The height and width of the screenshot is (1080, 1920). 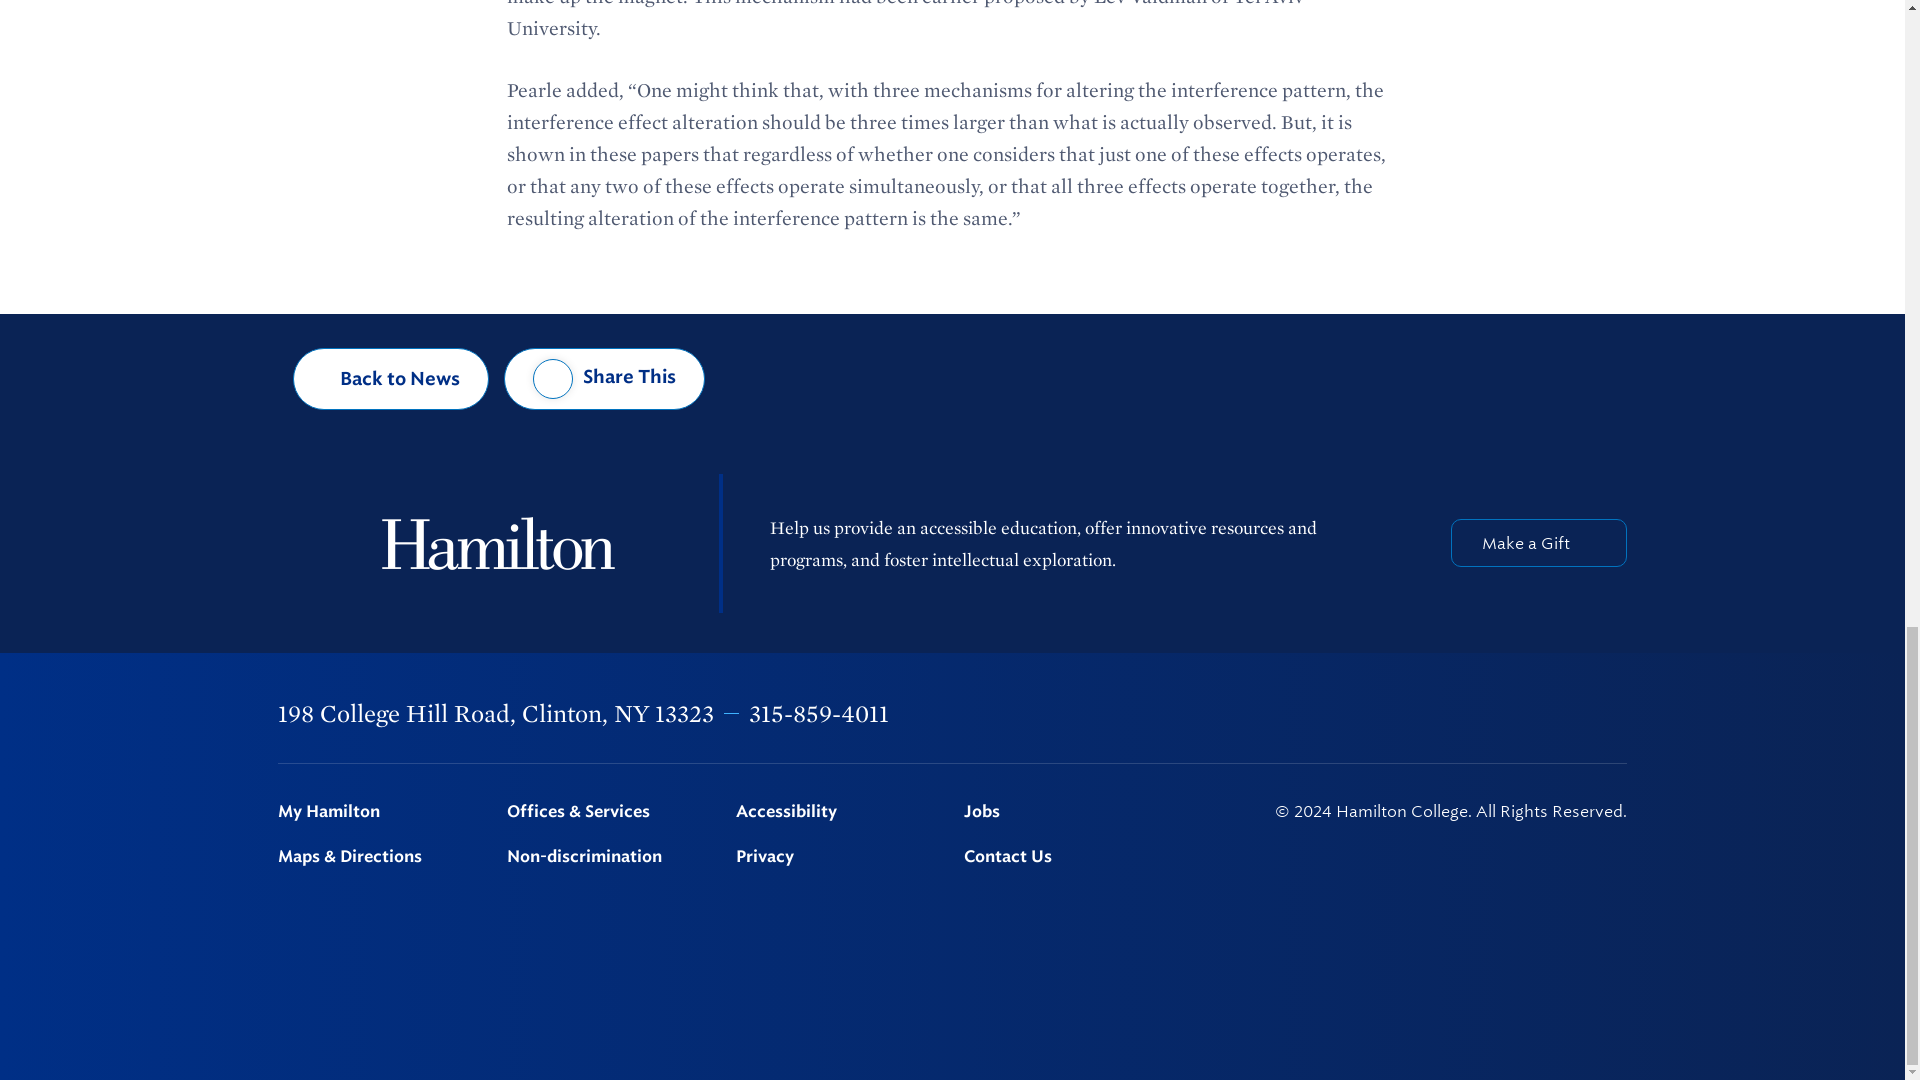 I want to click on TikTok, so click(x=1617, y=713).